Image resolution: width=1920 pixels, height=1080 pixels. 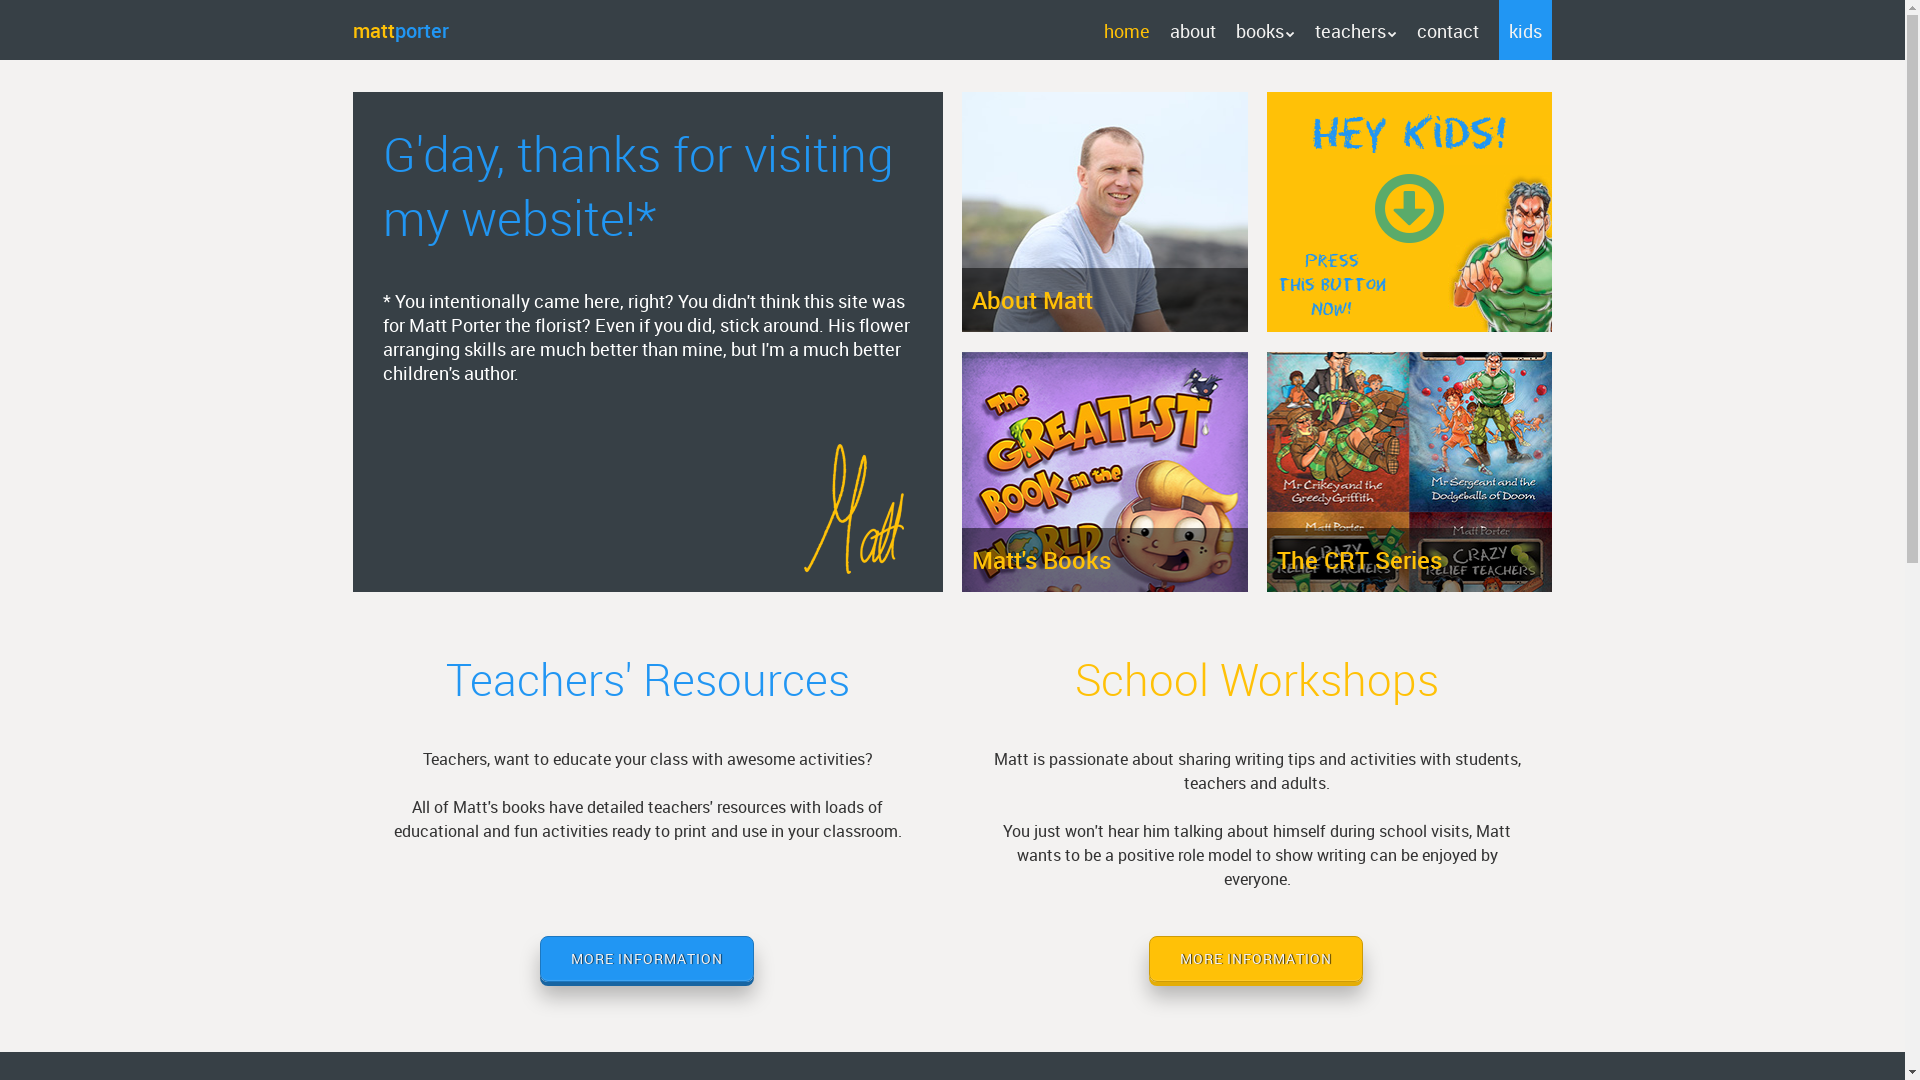 What do you see at coordinates (1356, 32) in the screenshot?
I see `teachers` at bounding box center [1356, 32].